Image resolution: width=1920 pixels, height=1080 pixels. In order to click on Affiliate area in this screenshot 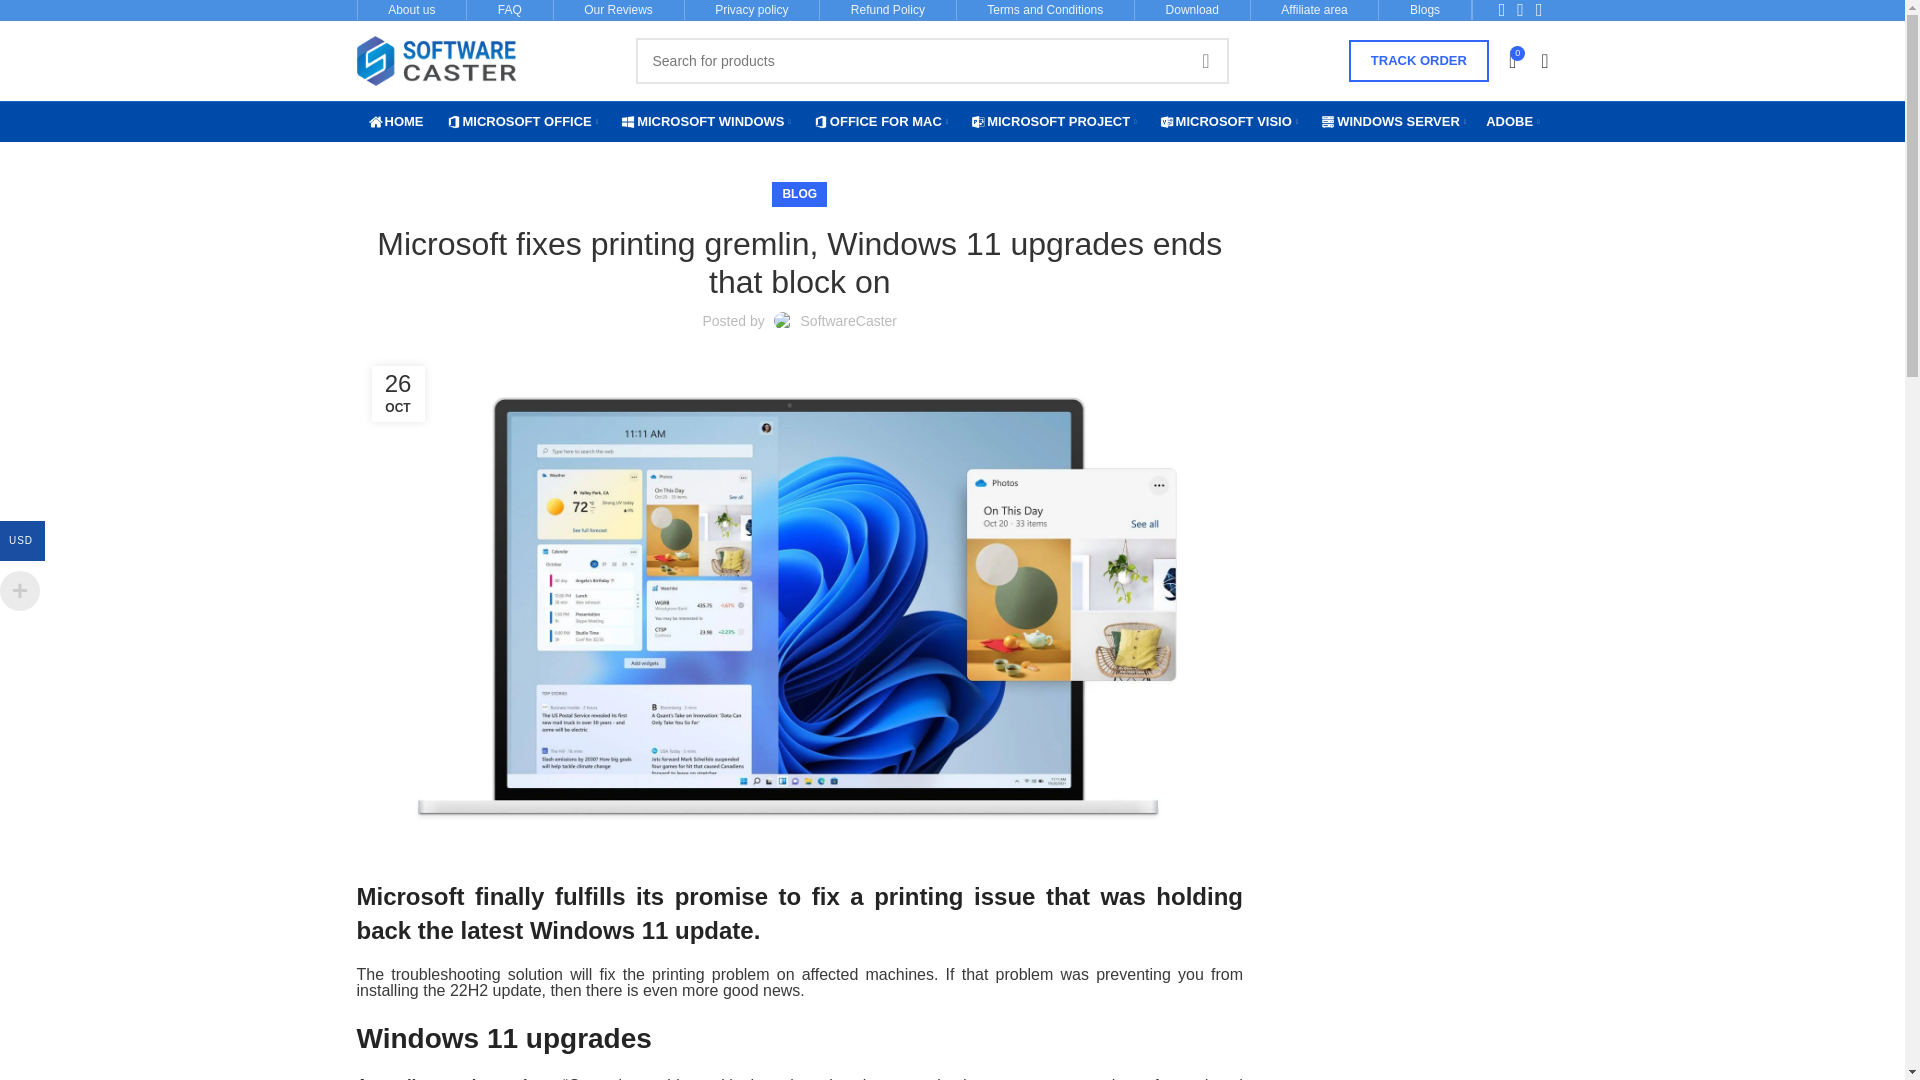, I will do `click(1314, 10)`.